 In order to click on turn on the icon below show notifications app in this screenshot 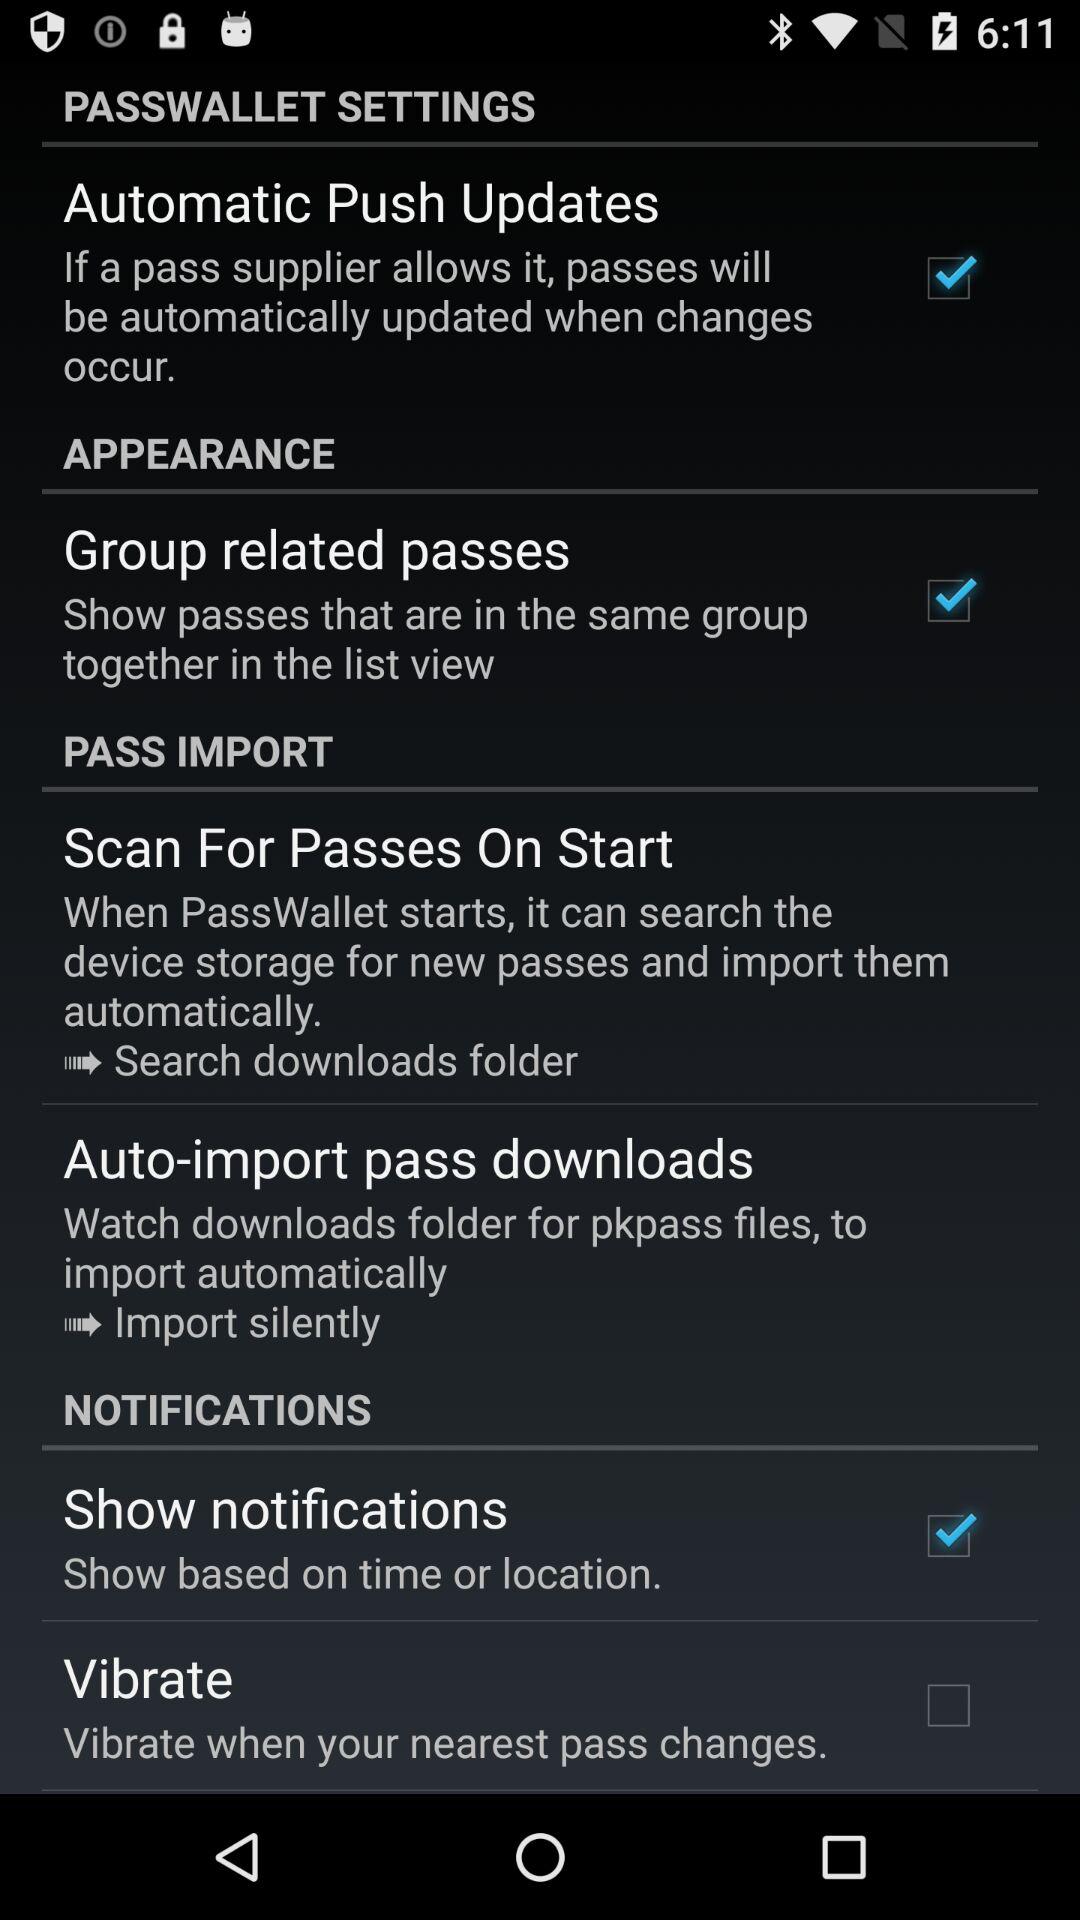, I will do `click(362, 1572)`.